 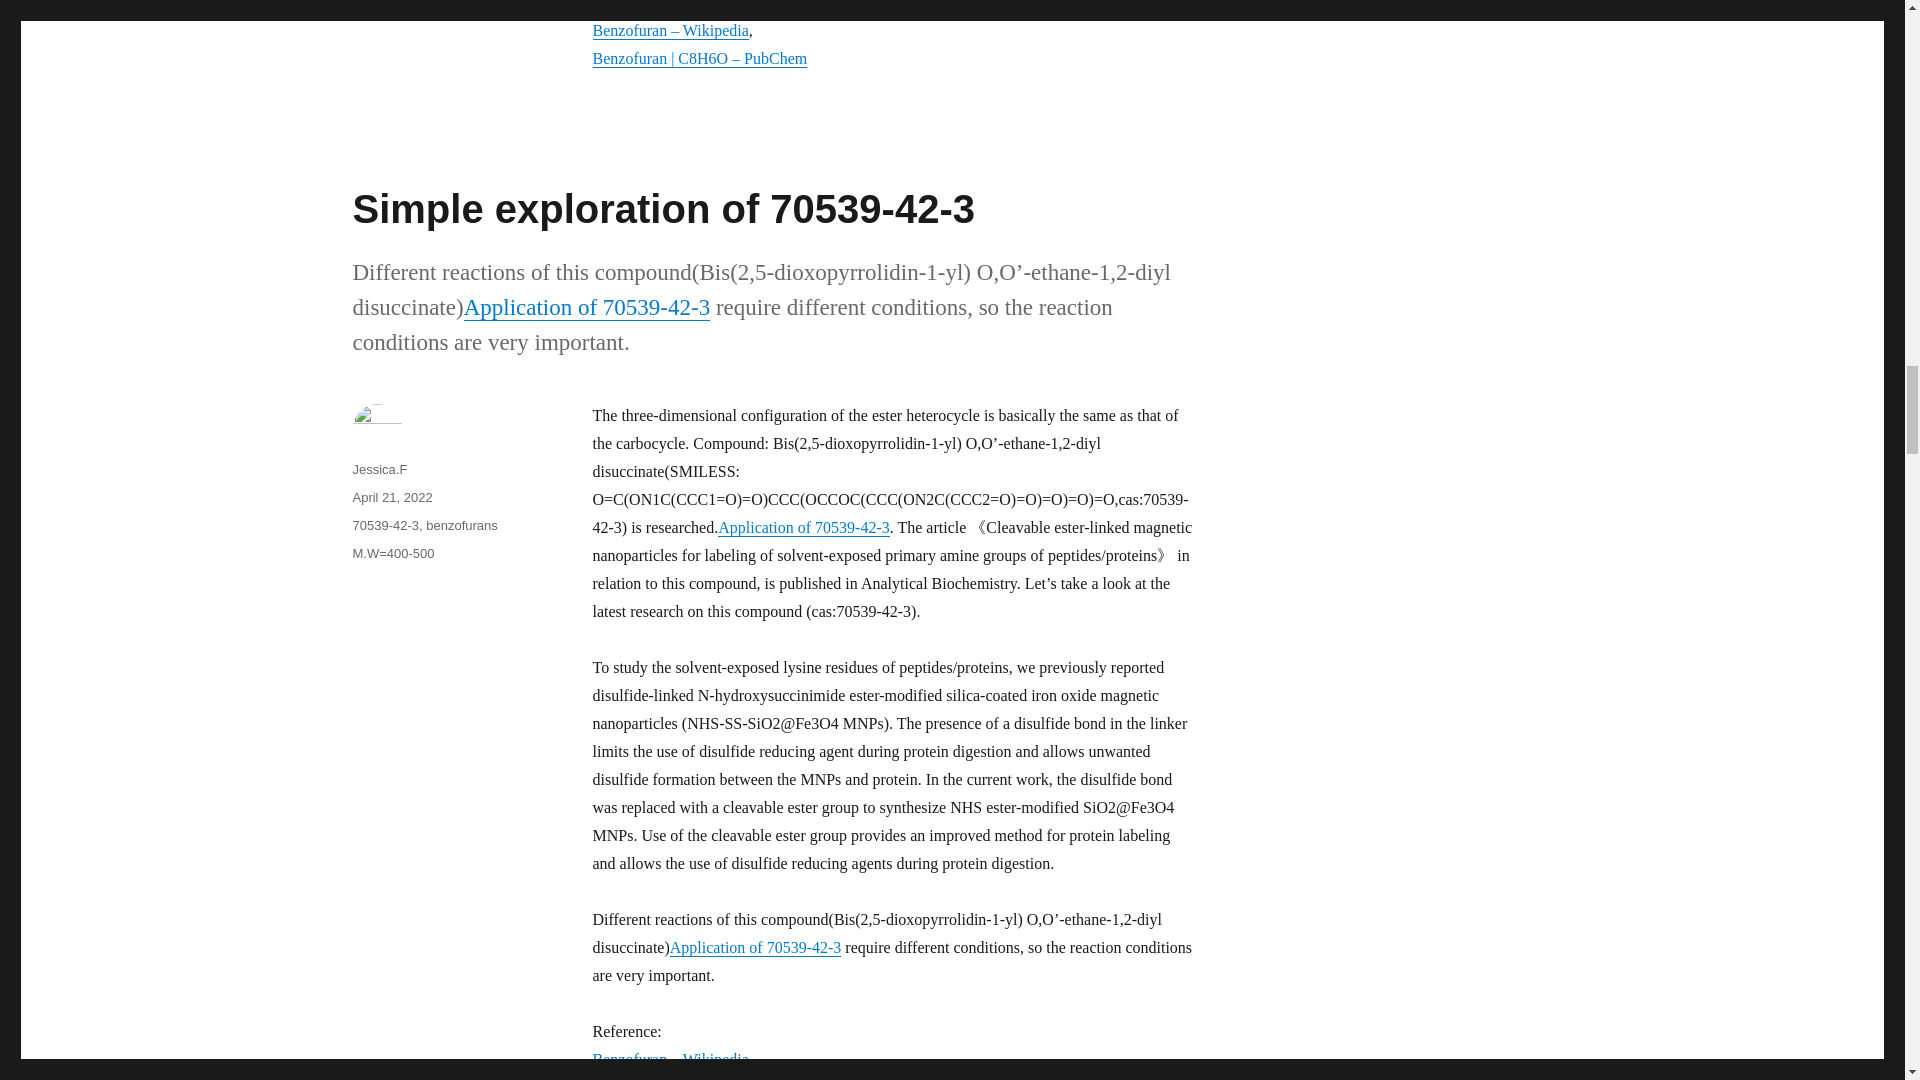 I want to click on Application of 70539-42-3, so click(x=804, y=527).